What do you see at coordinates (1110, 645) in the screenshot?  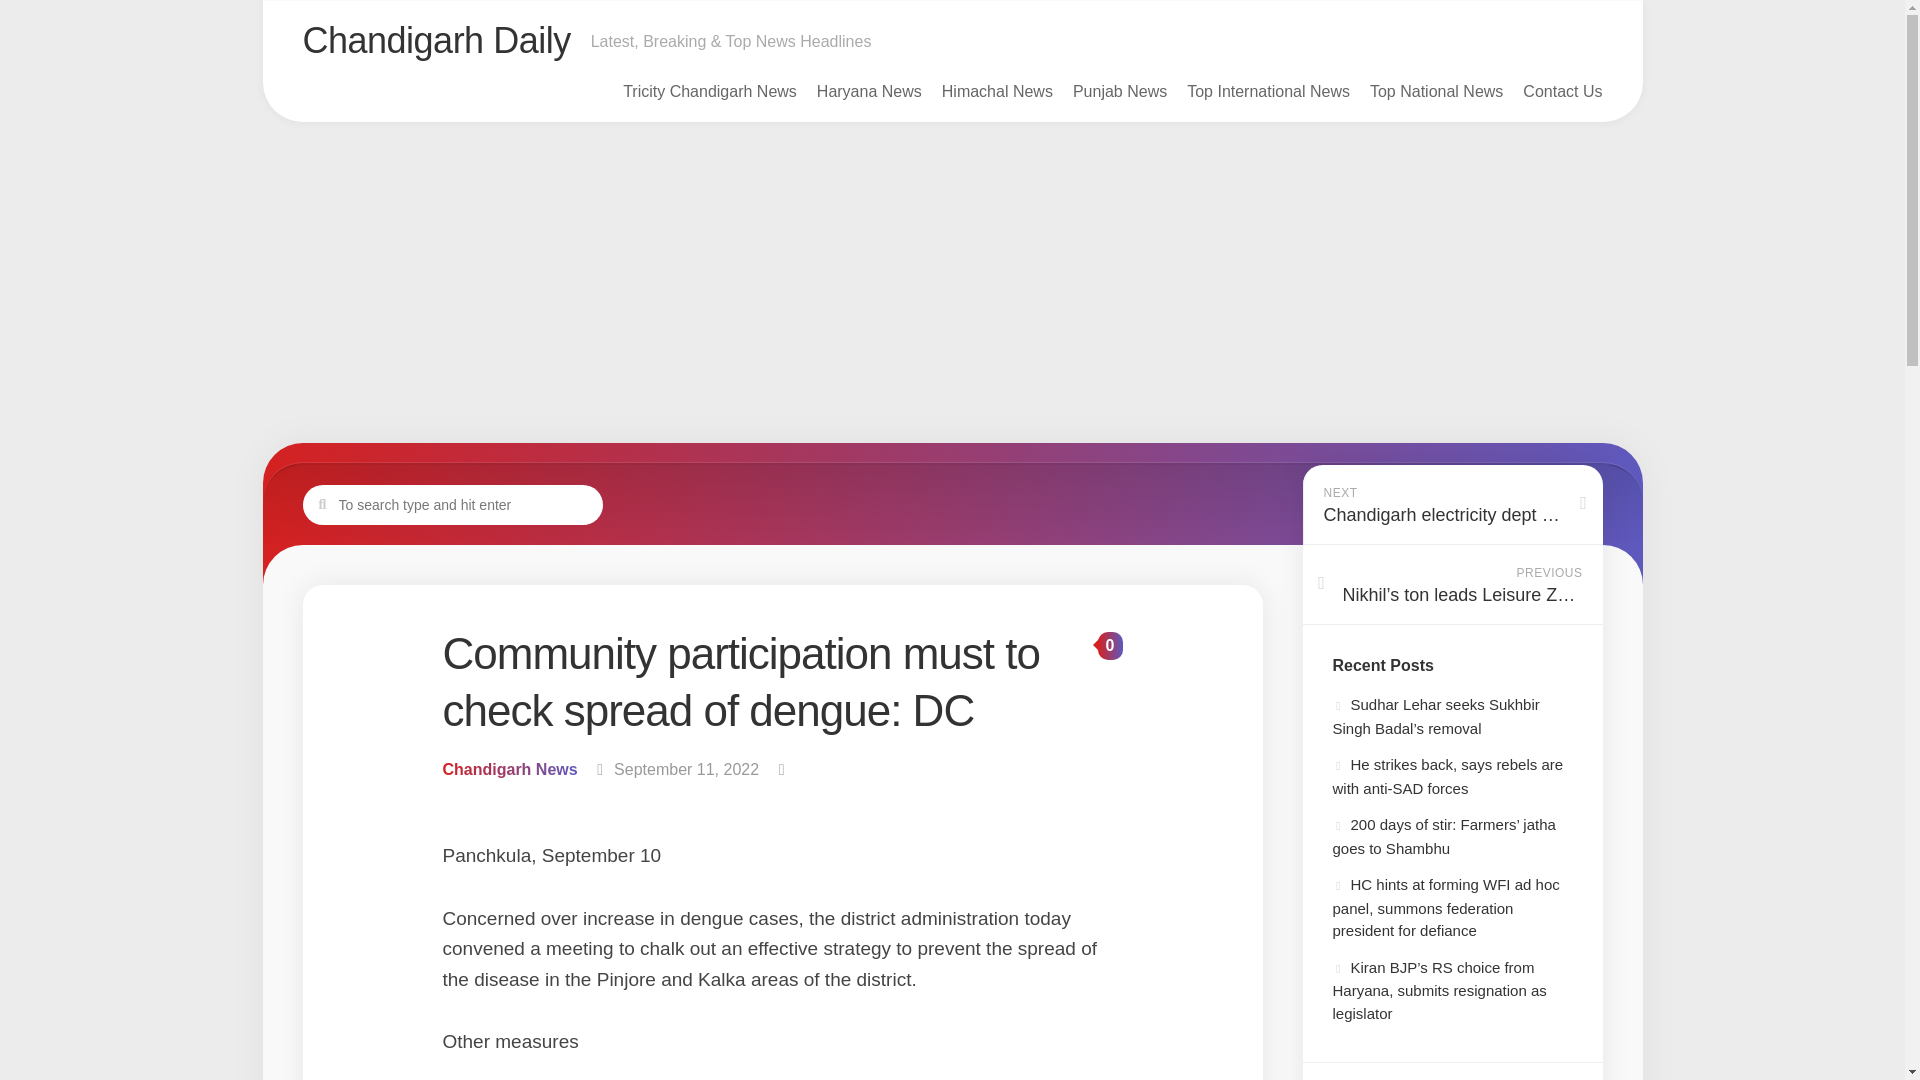 I see `0` at bounding box center [1110, 645].